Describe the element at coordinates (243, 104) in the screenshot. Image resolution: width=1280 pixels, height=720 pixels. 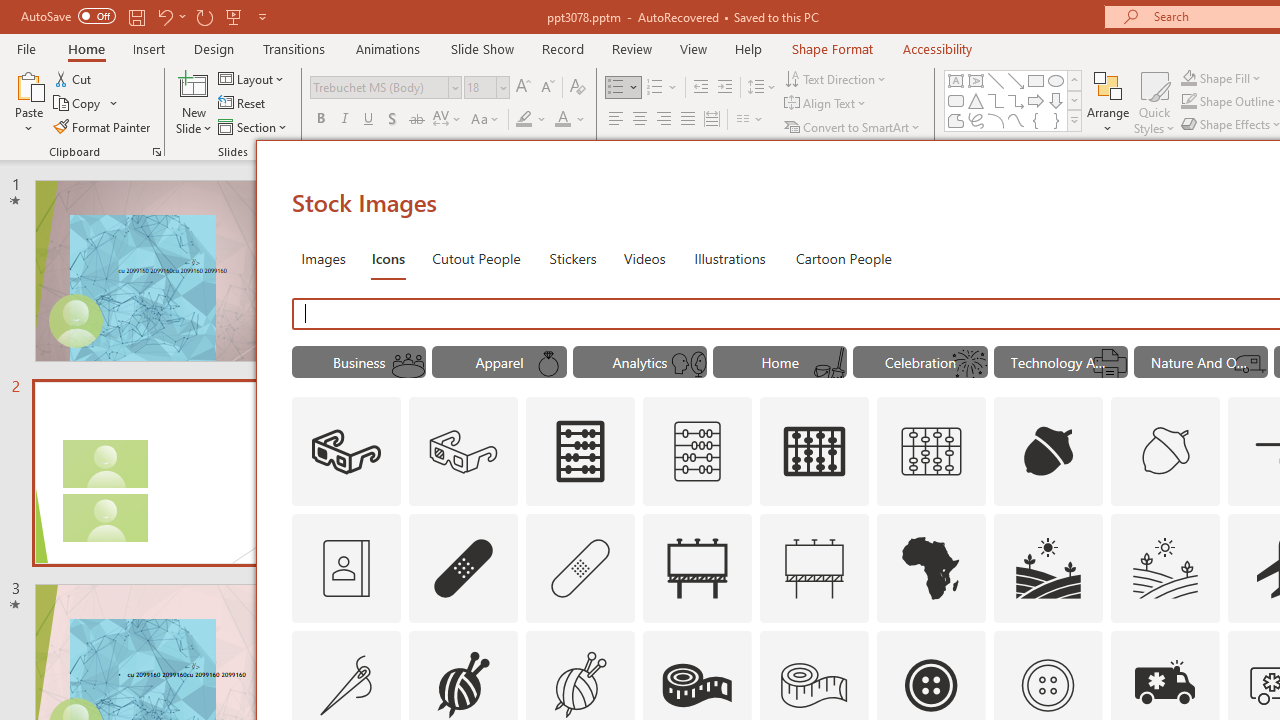
I see `Reset` at that location.